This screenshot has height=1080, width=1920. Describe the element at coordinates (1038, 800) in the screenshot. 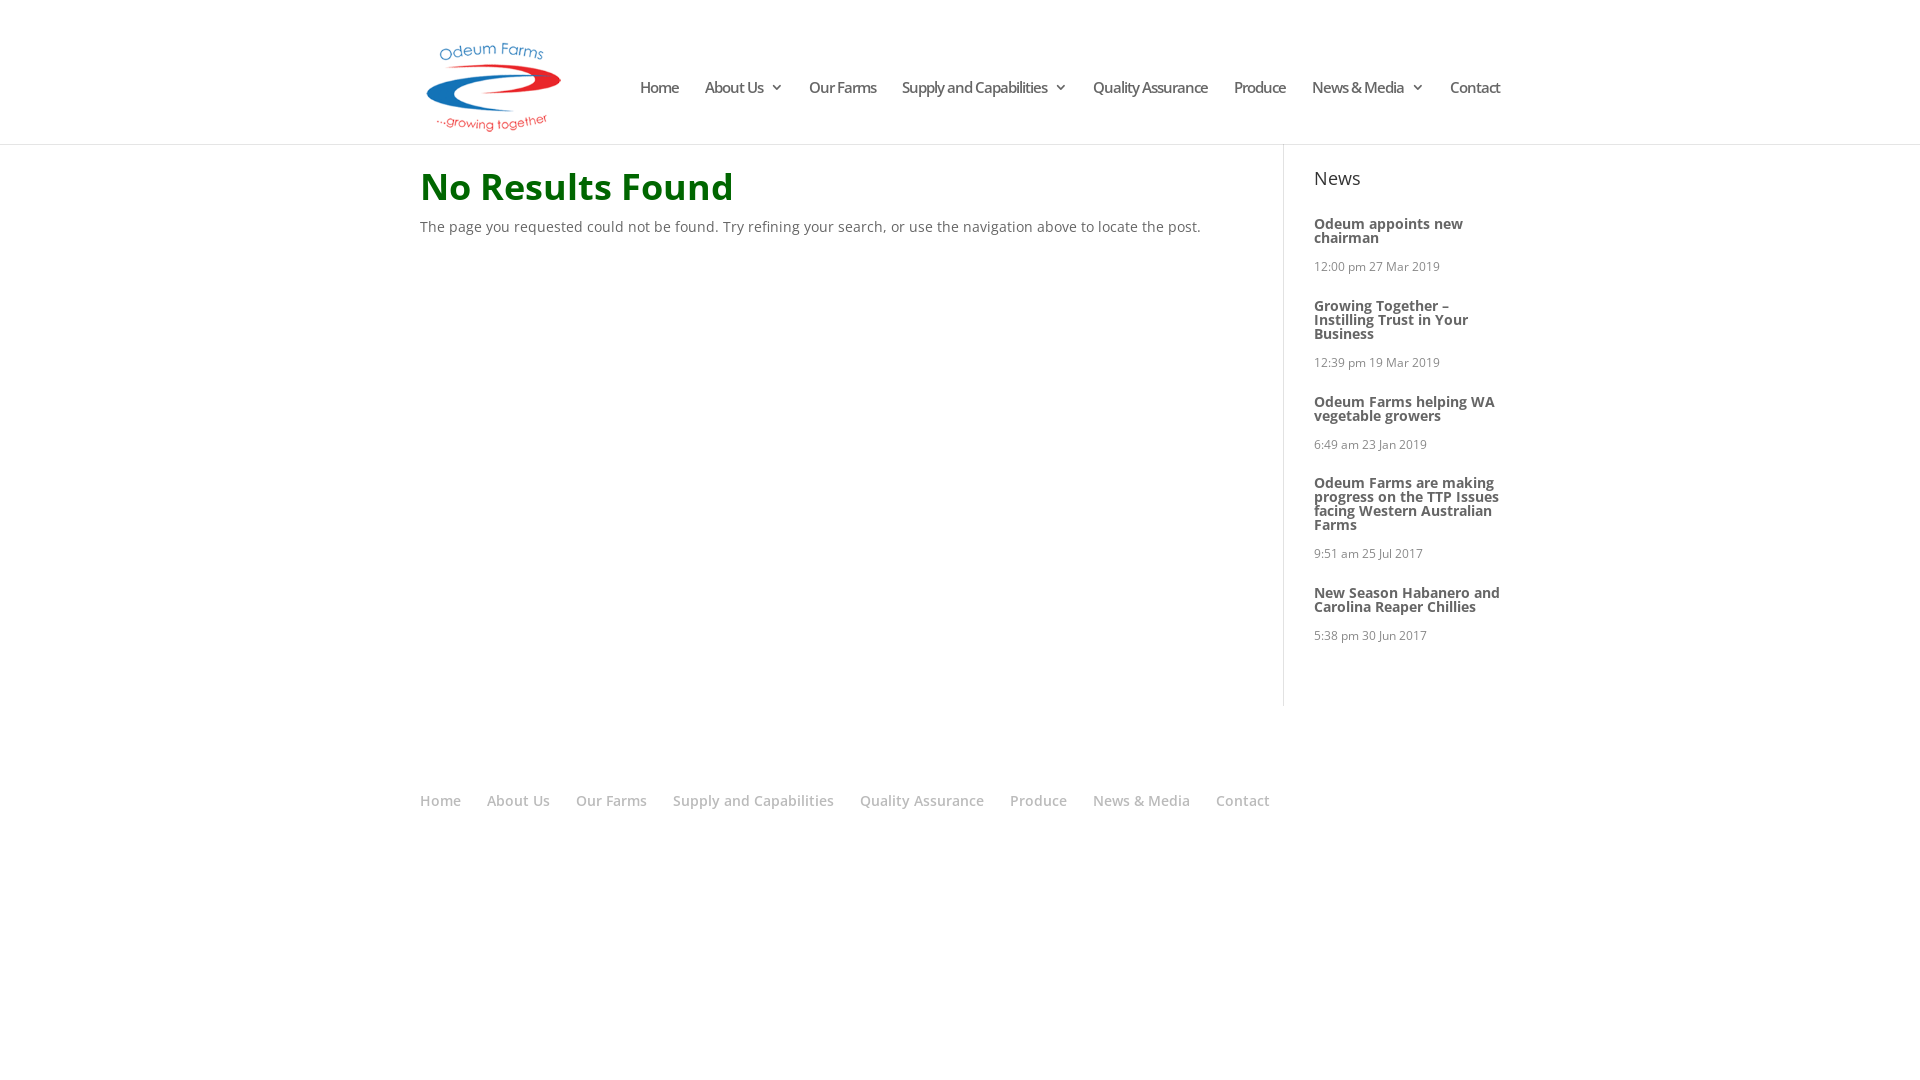

I see `Produce` at that location.